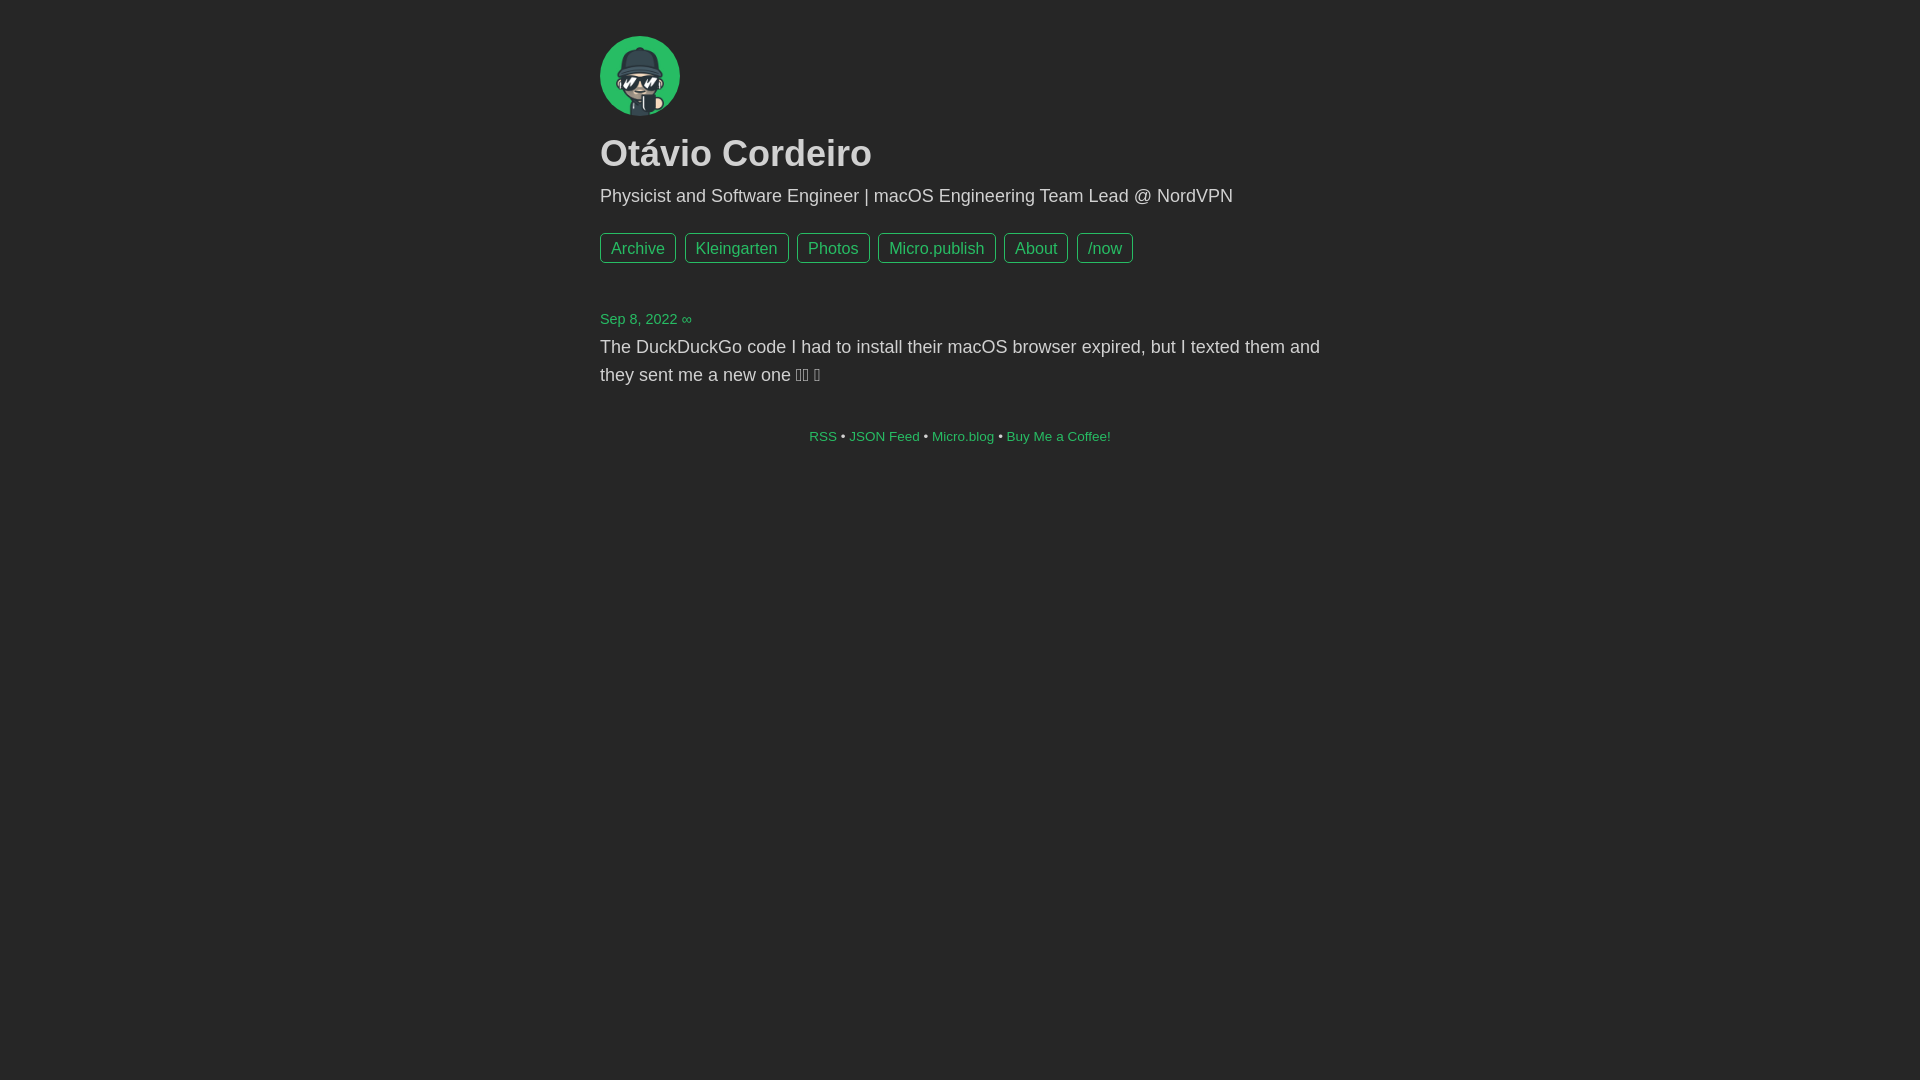 This screenshot has height=1080, width=1920. Describe the element at coordinates (1059, 436) in the screenshot. I see `Buy Me a Coffee!` at that location.